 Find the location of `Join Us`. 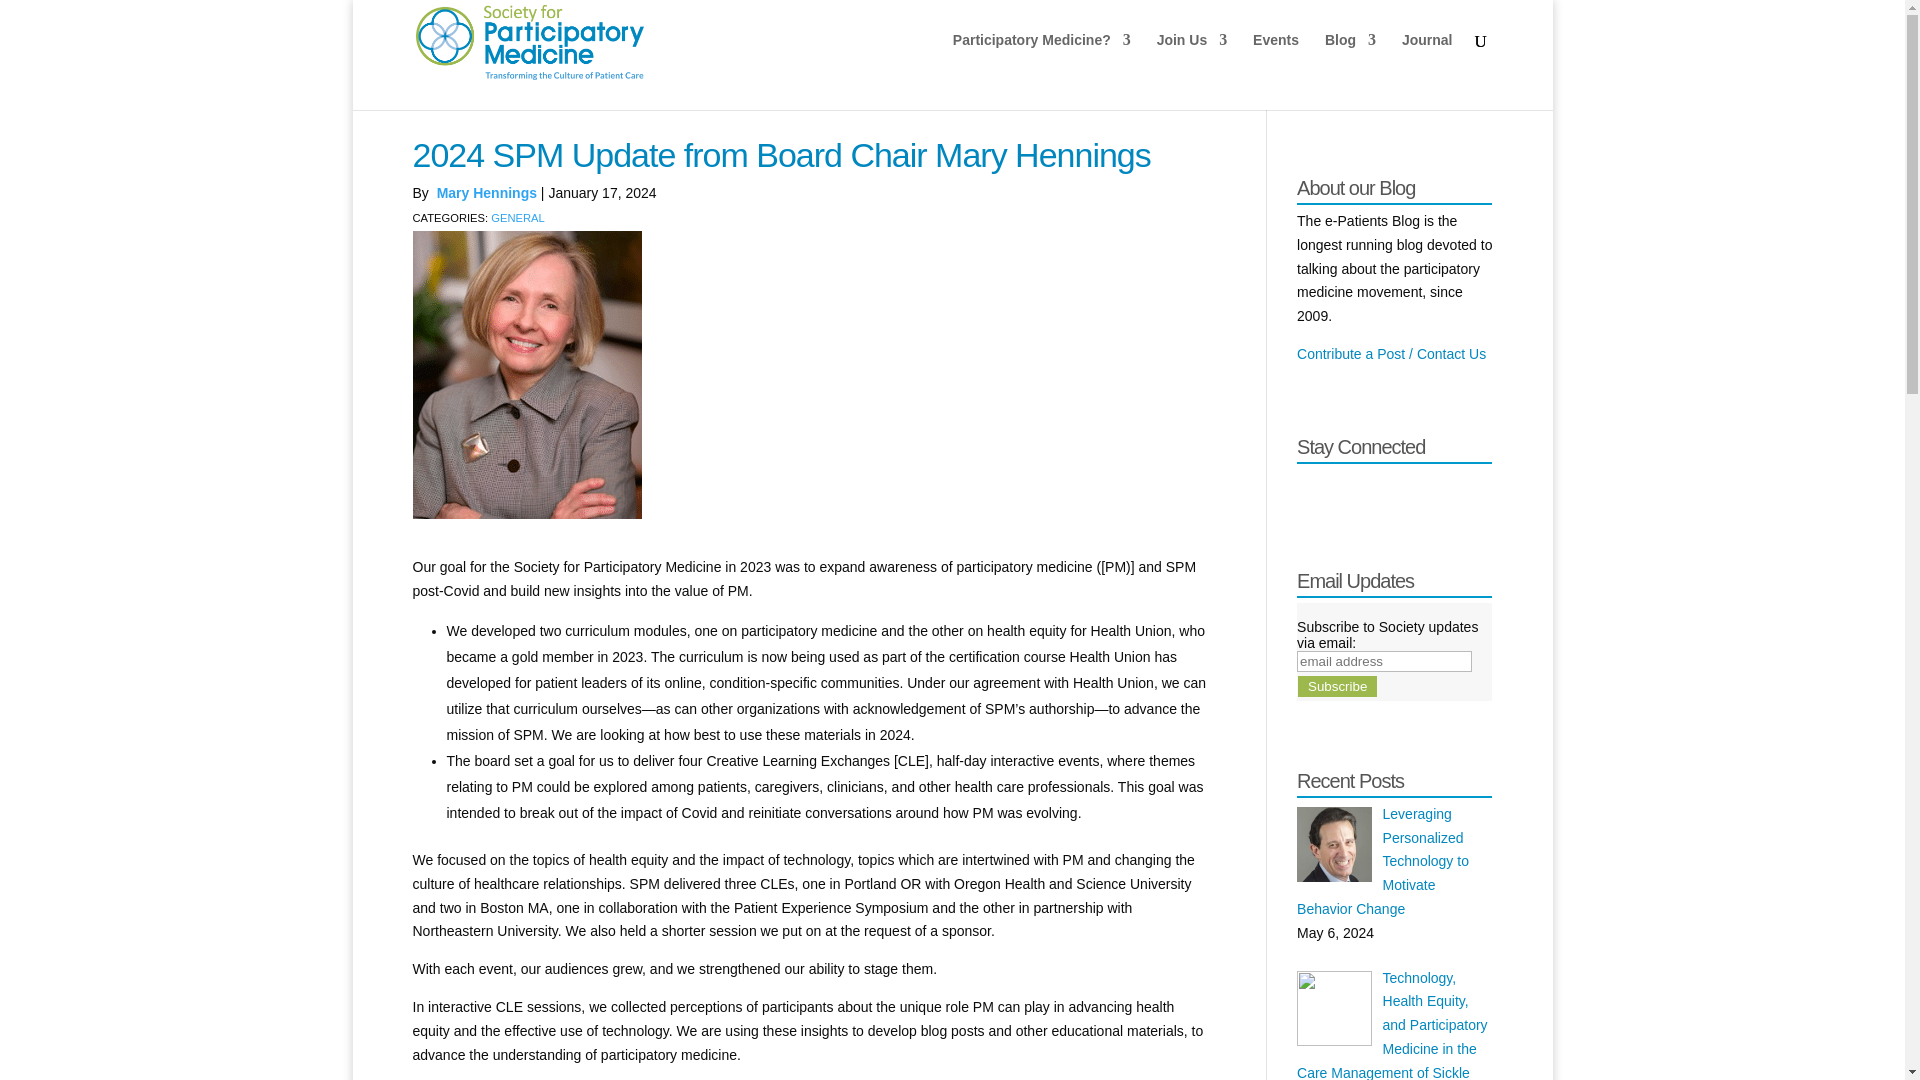

Join Us is located at coordinates (1192, 56).